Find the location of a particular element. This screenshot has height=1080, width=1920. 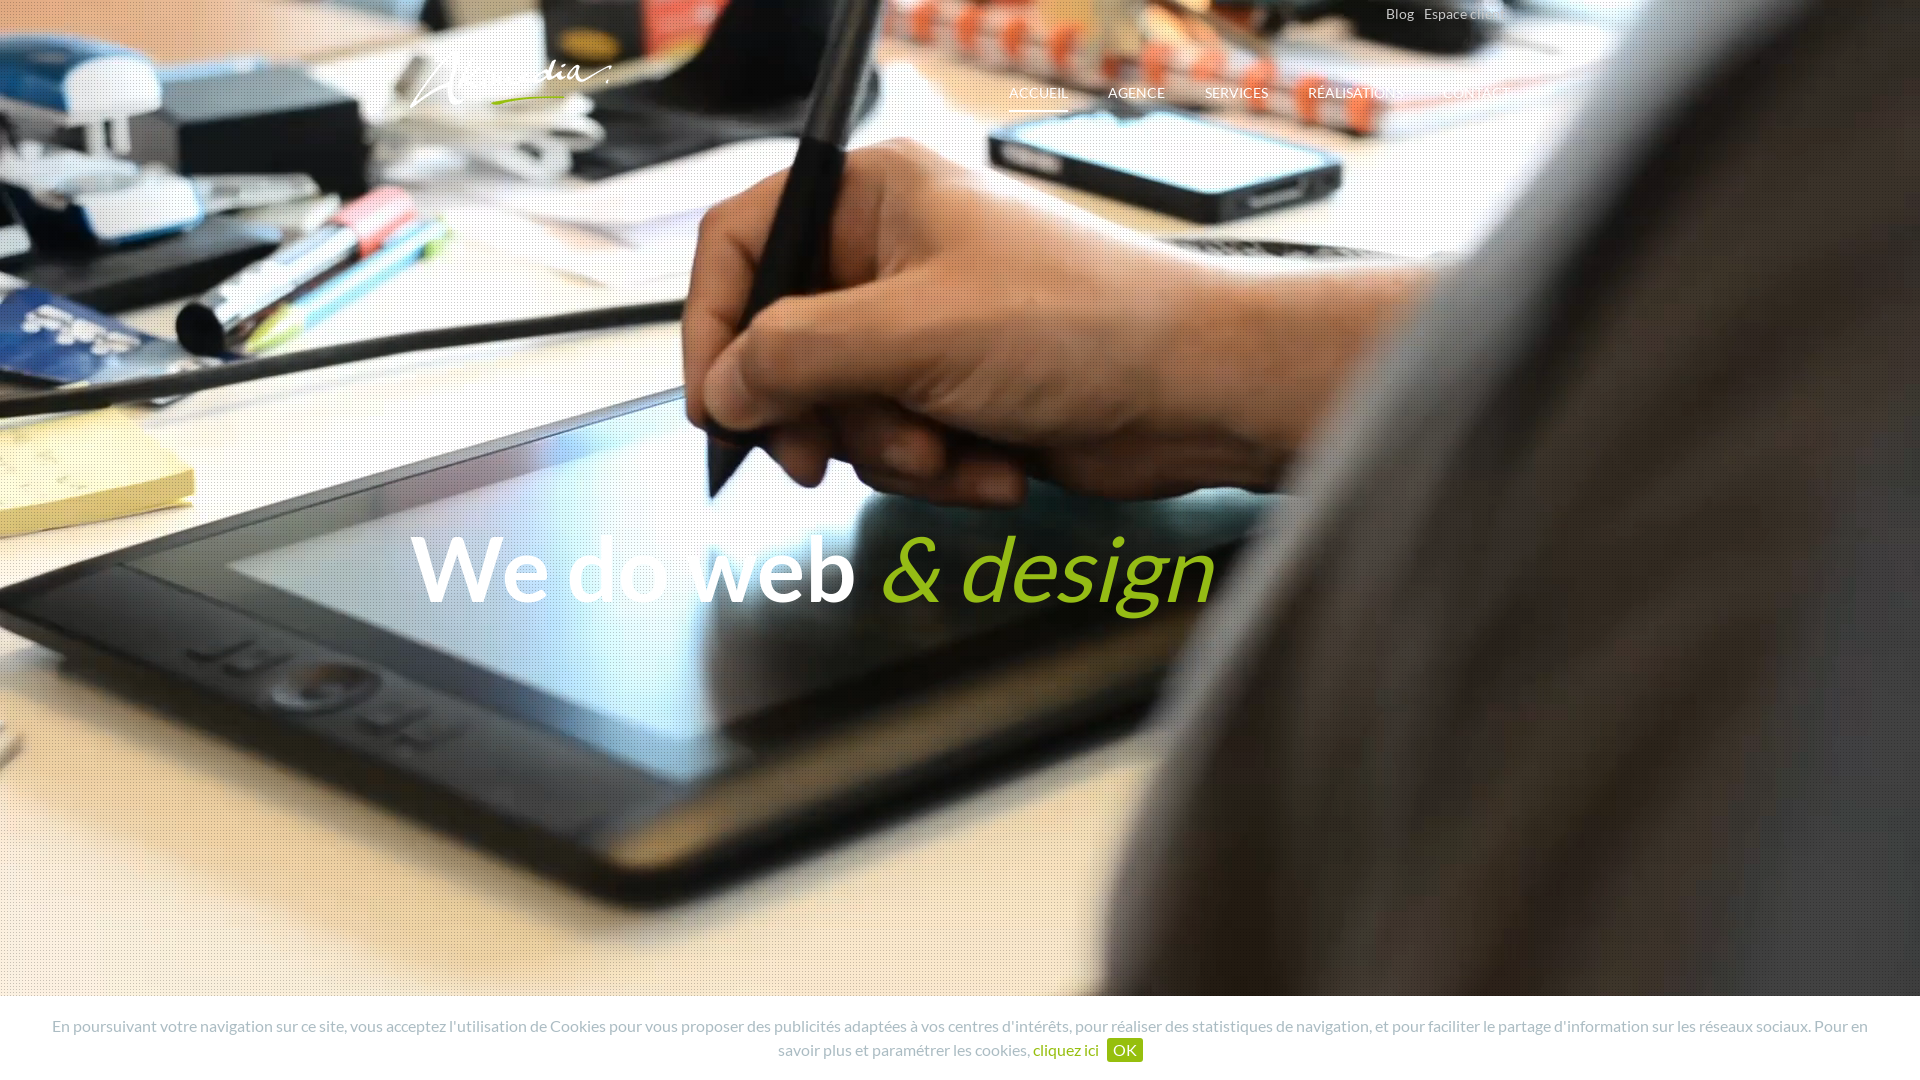

Espace client is located at coordinates (1464, 14).